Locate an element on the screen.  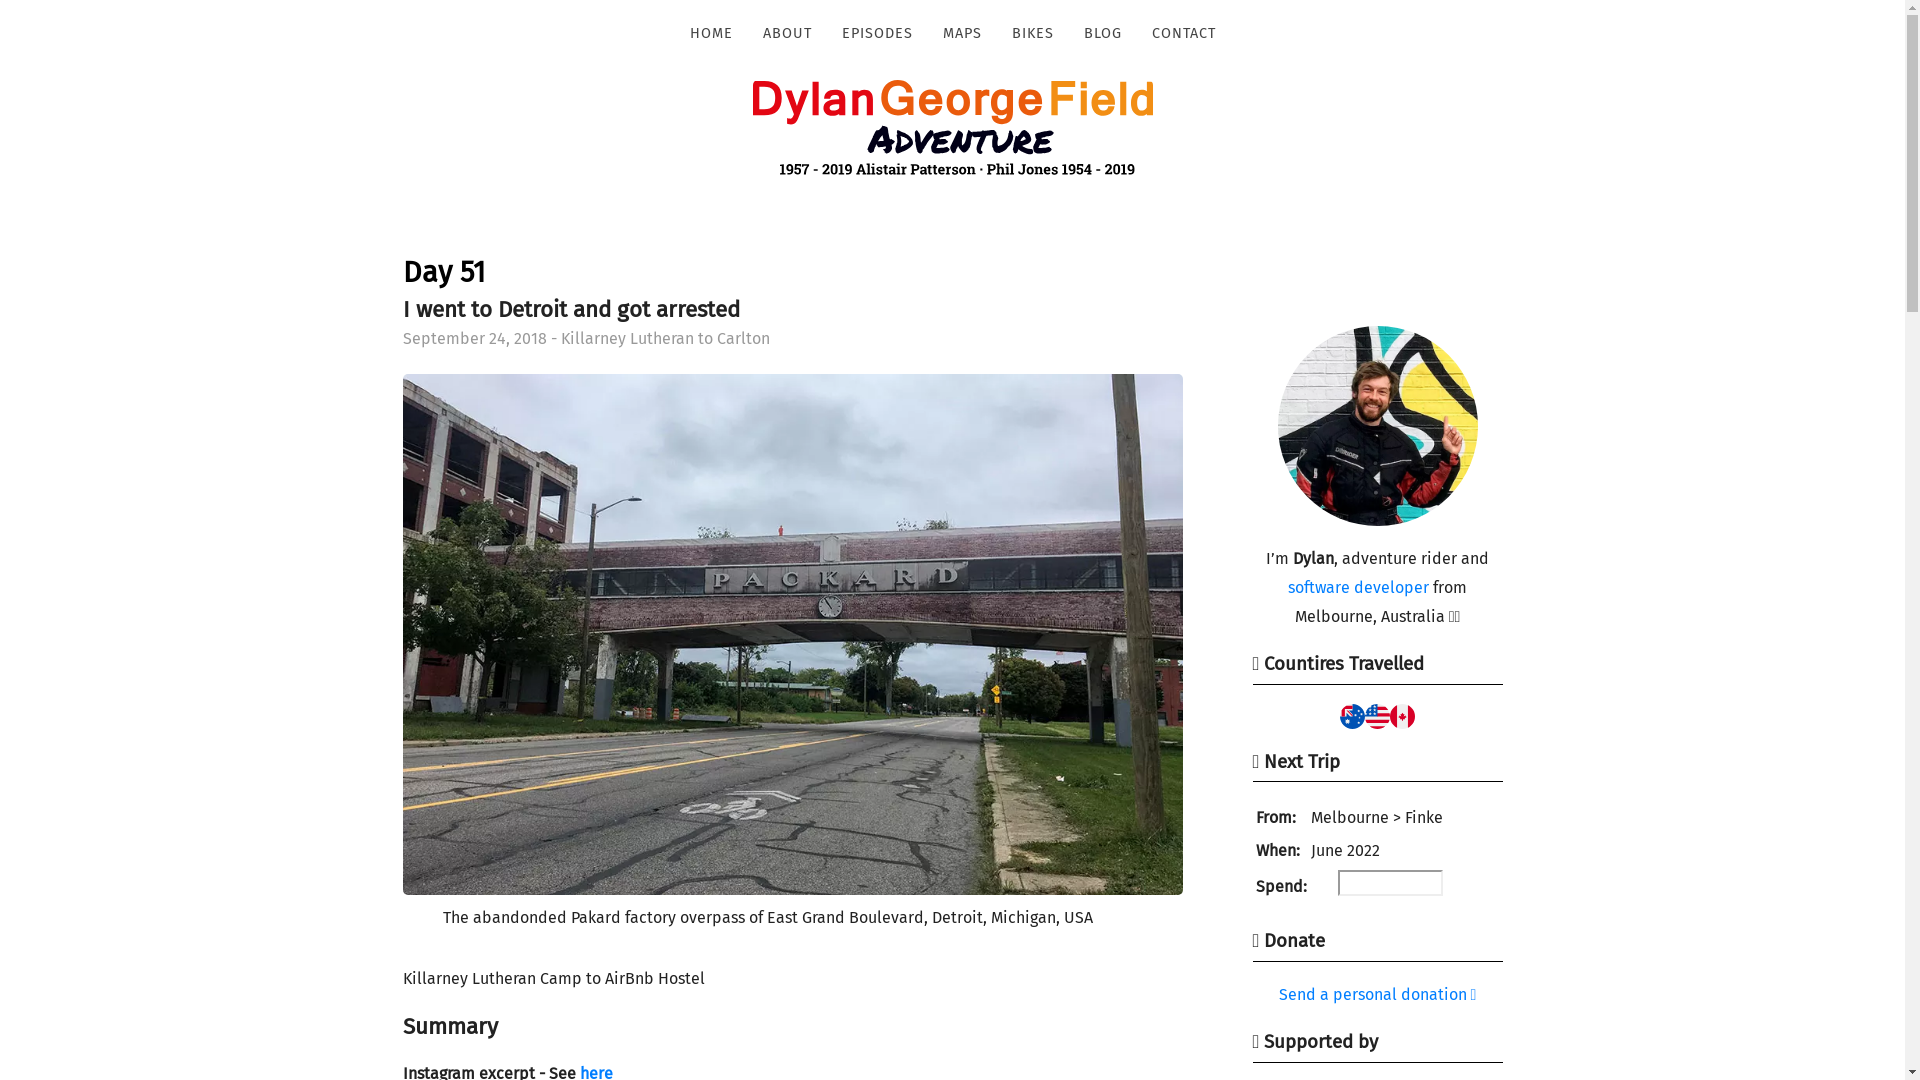
EPISODES is located at coordinates (876, 34).